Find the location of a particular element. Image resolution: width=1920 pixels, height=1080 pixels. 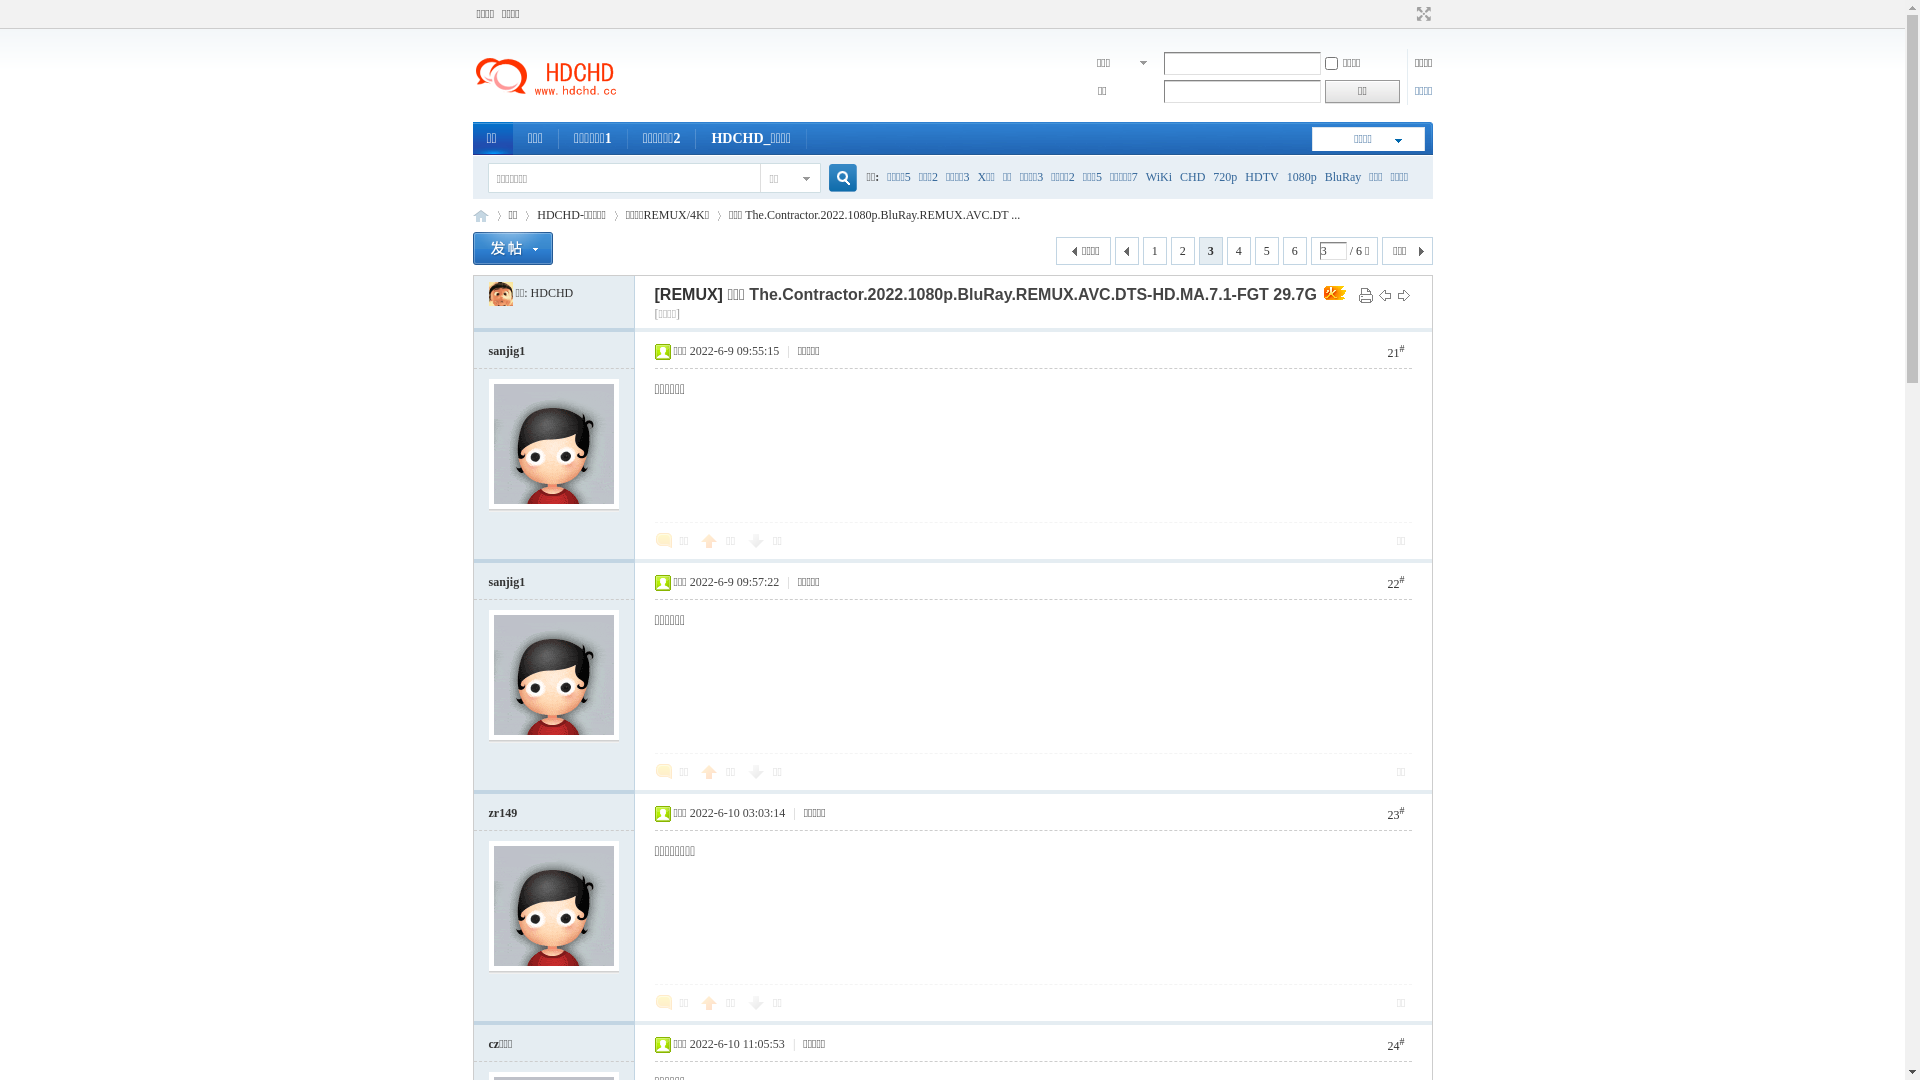

5 is located at coordinates (1267, 251).